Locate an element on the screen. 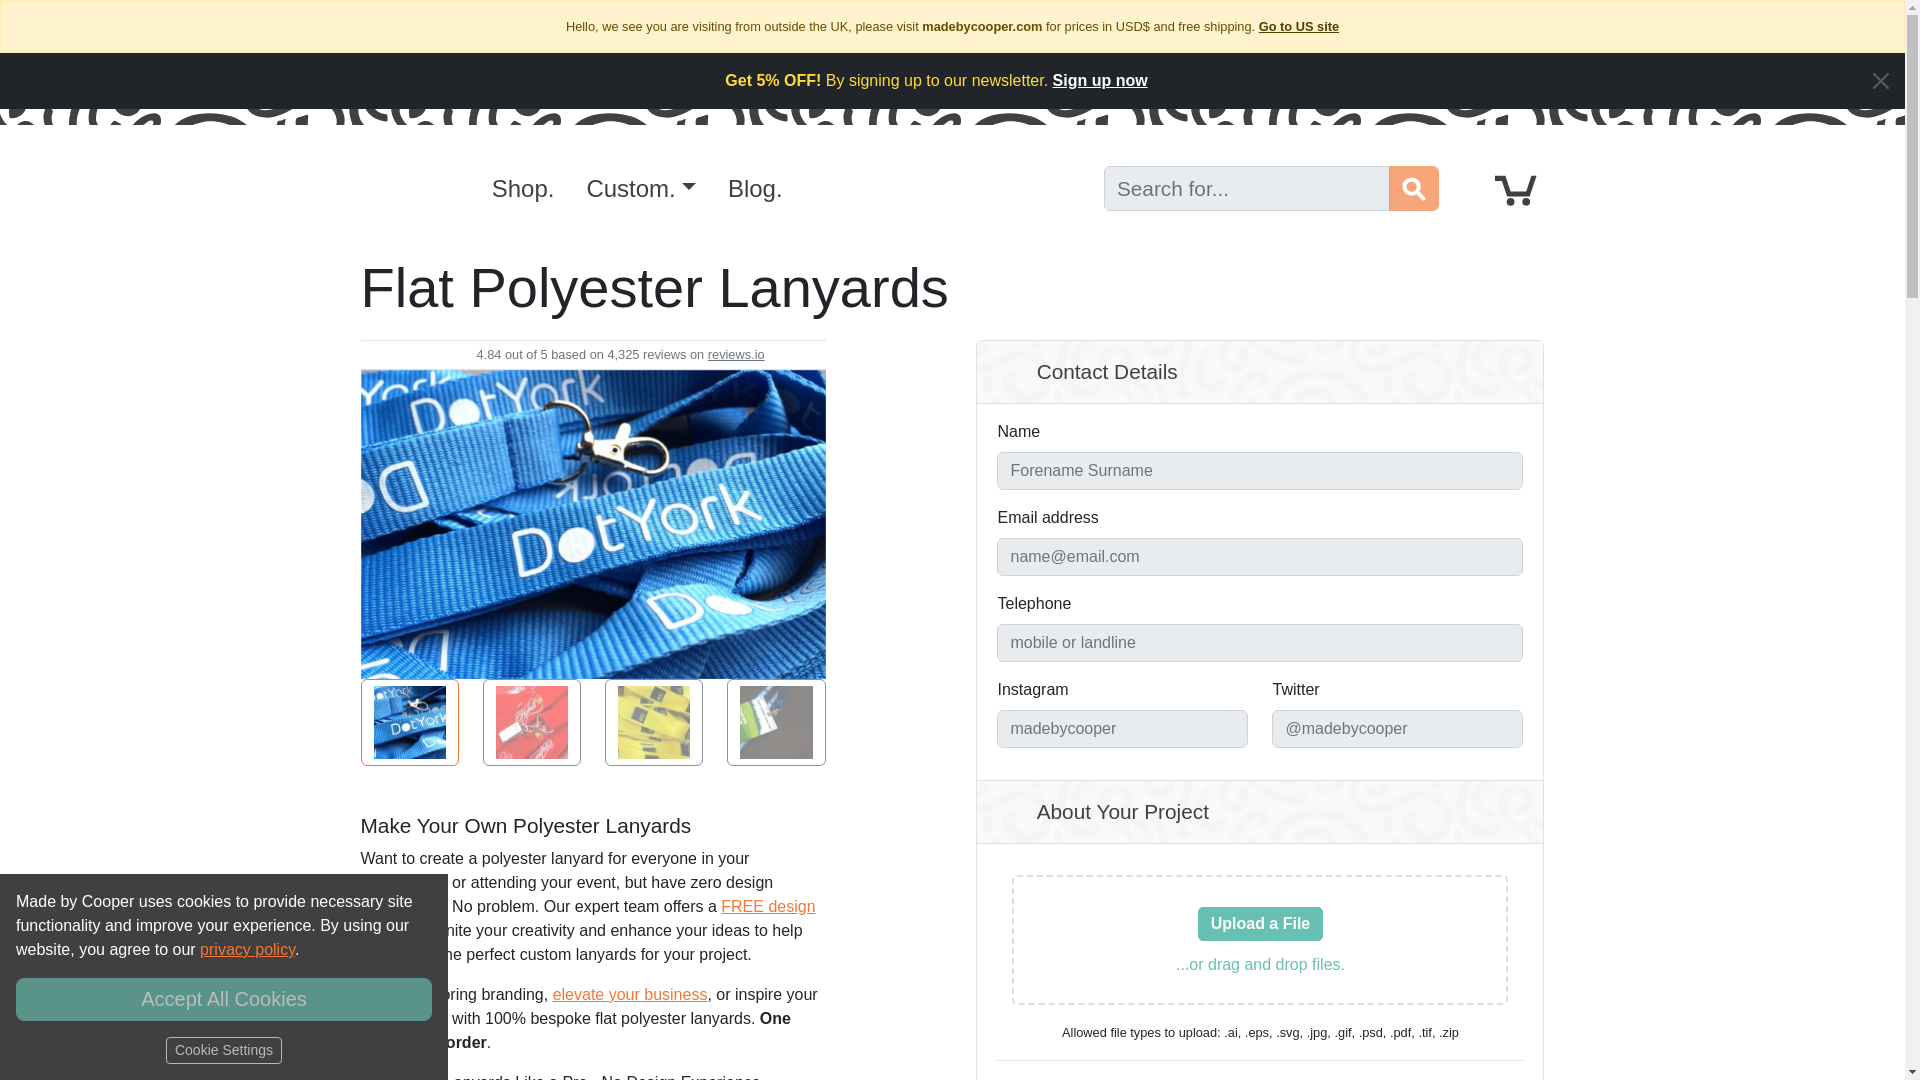 This screenshot has width=1920, height=1080. Go to US site is located at coordinates (1298, 26).